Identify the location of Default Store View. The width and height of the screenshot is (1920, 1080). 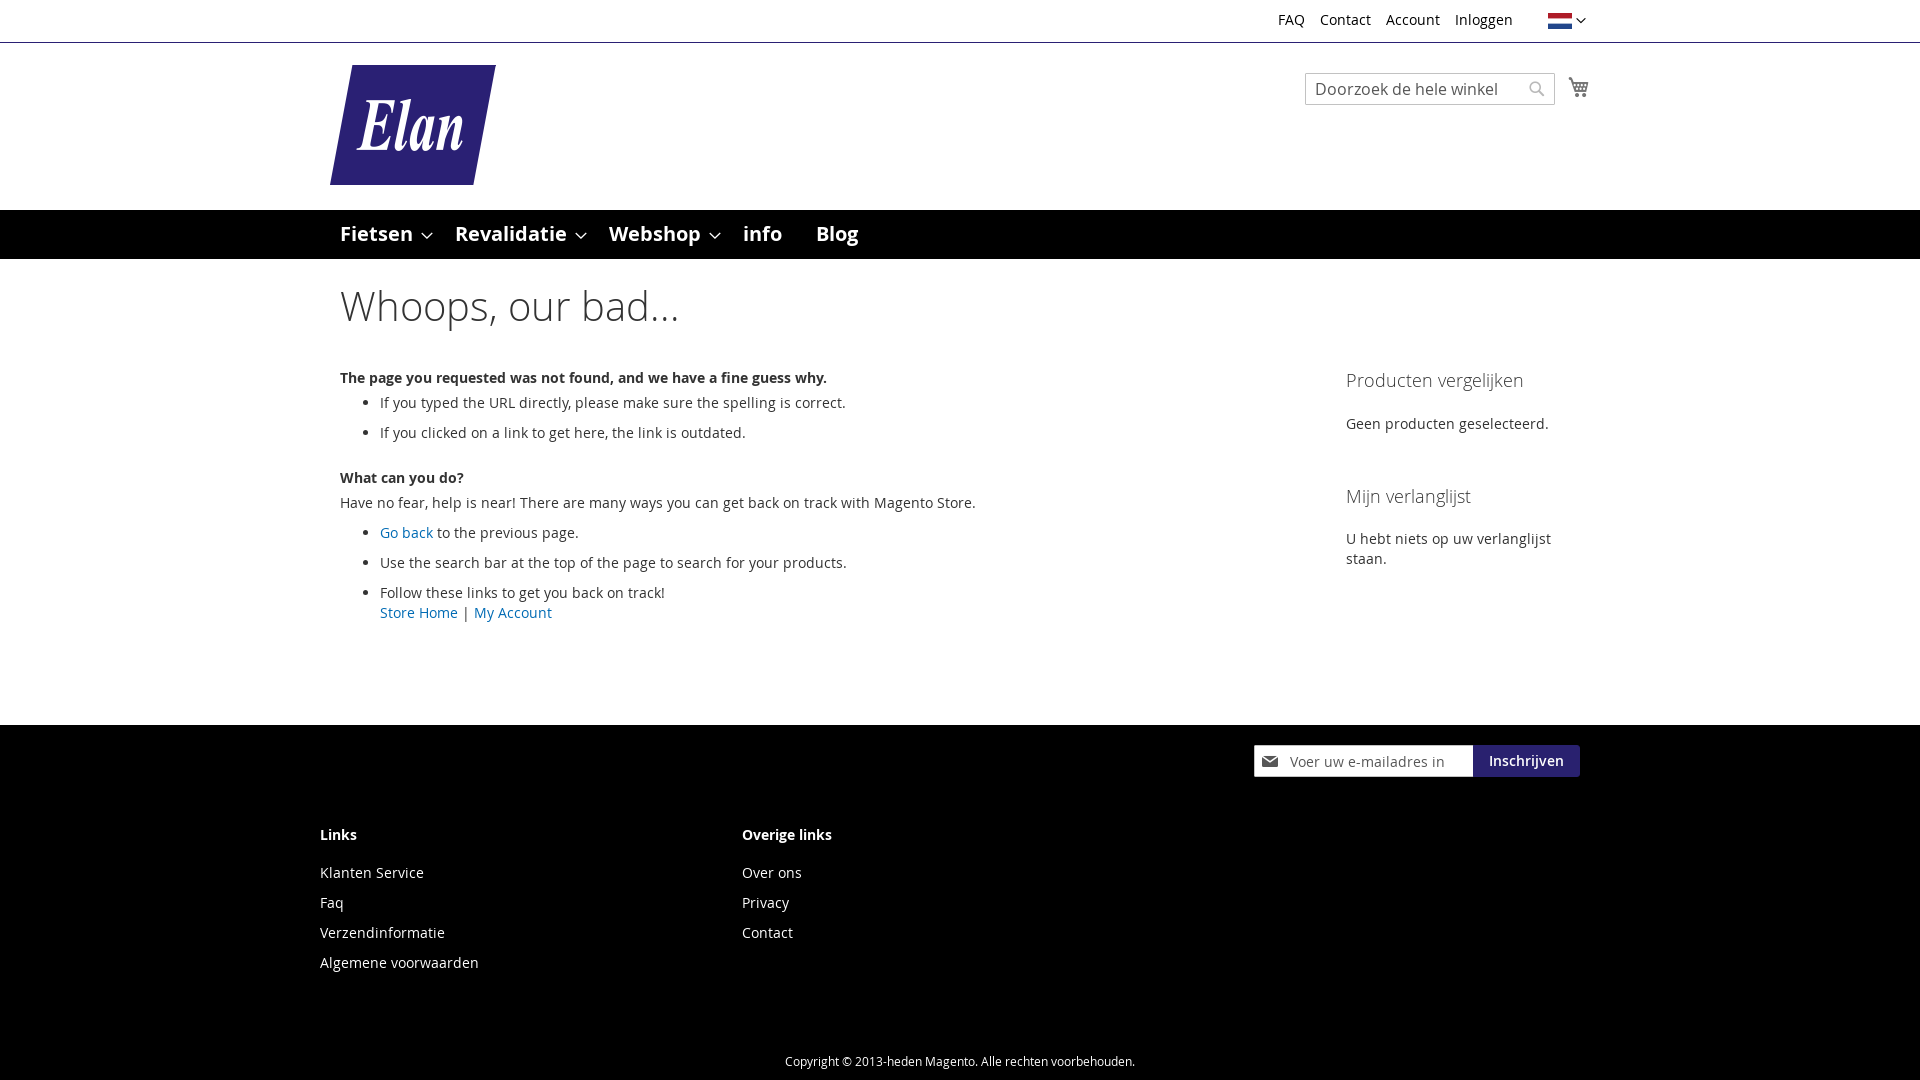
(1560, 21).